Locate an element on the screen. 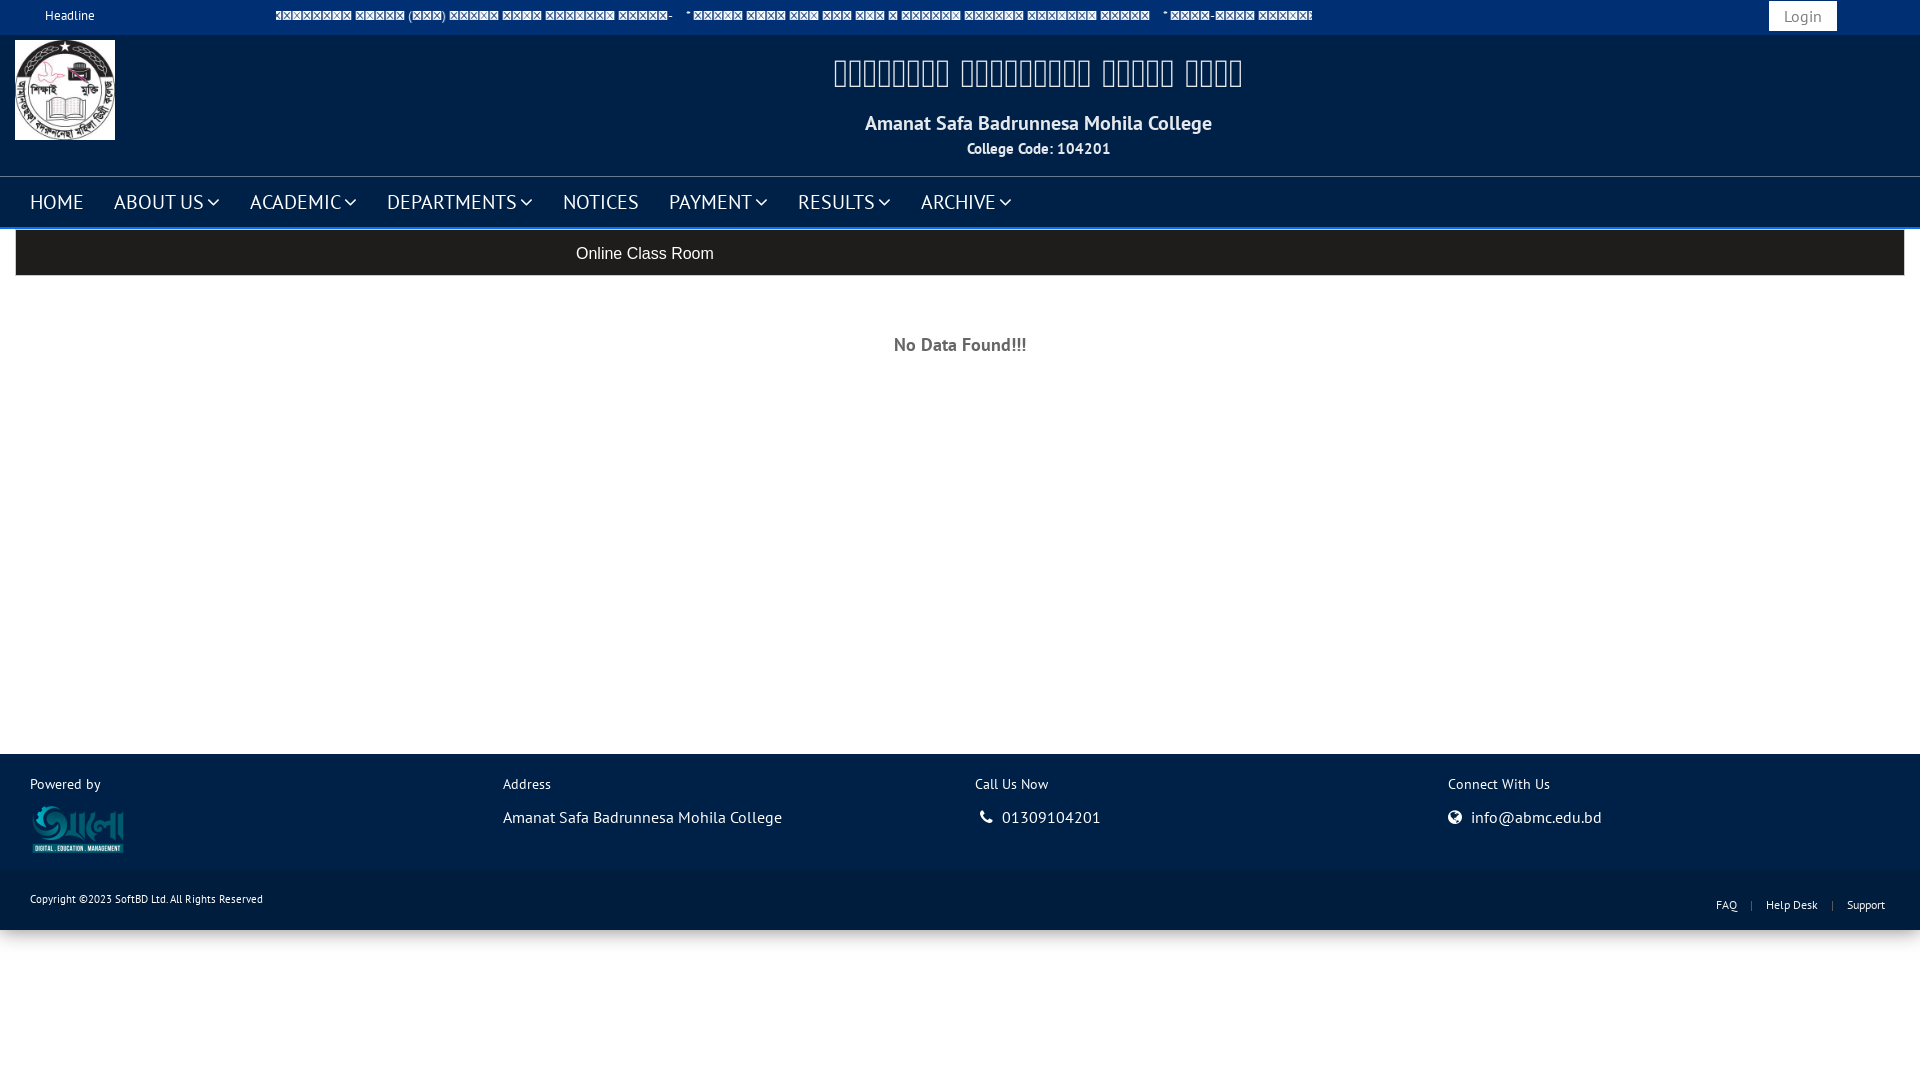 The width and height of the screenshot is (1920, 1080). info@abmc.edu.bd is located at coordinates (1536, 816).